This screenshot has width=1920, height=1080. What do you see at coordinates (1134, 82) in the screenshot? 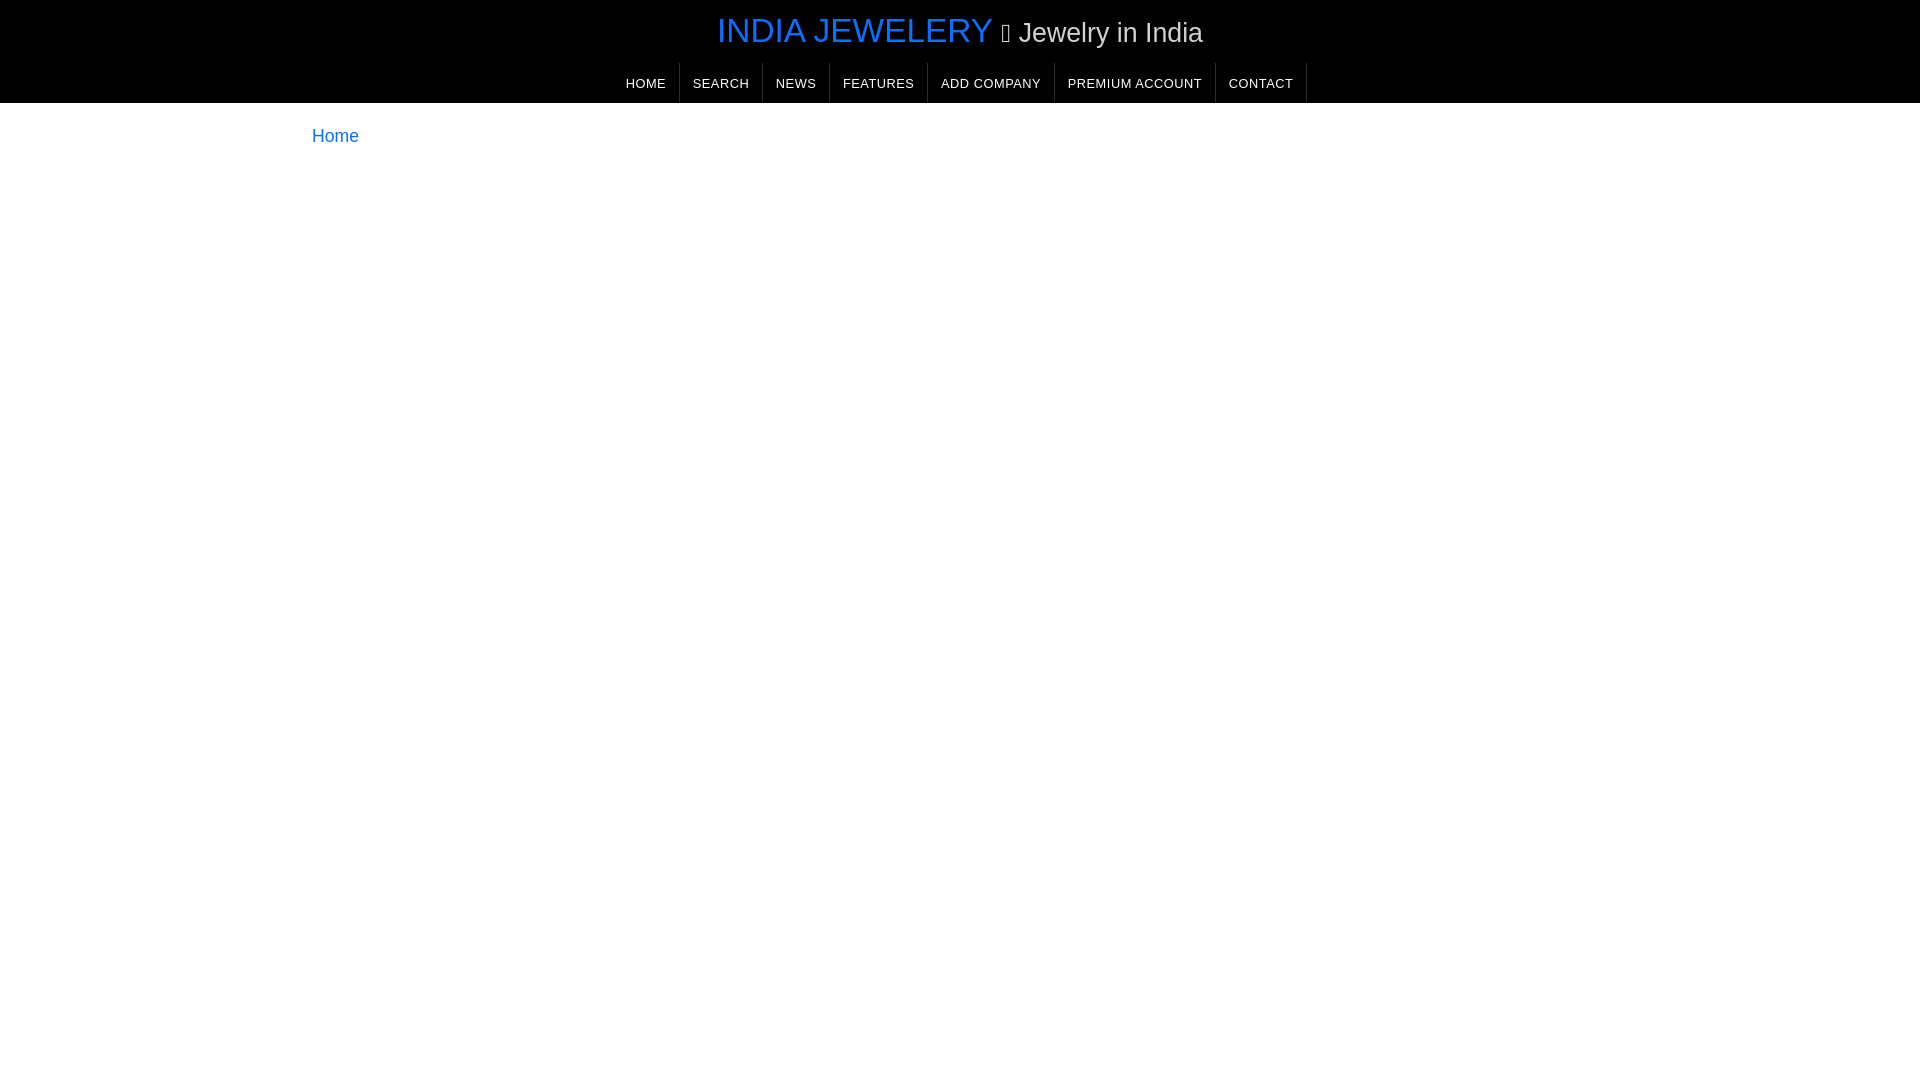
I see `Premium account` at bounding box center [1134, 82].